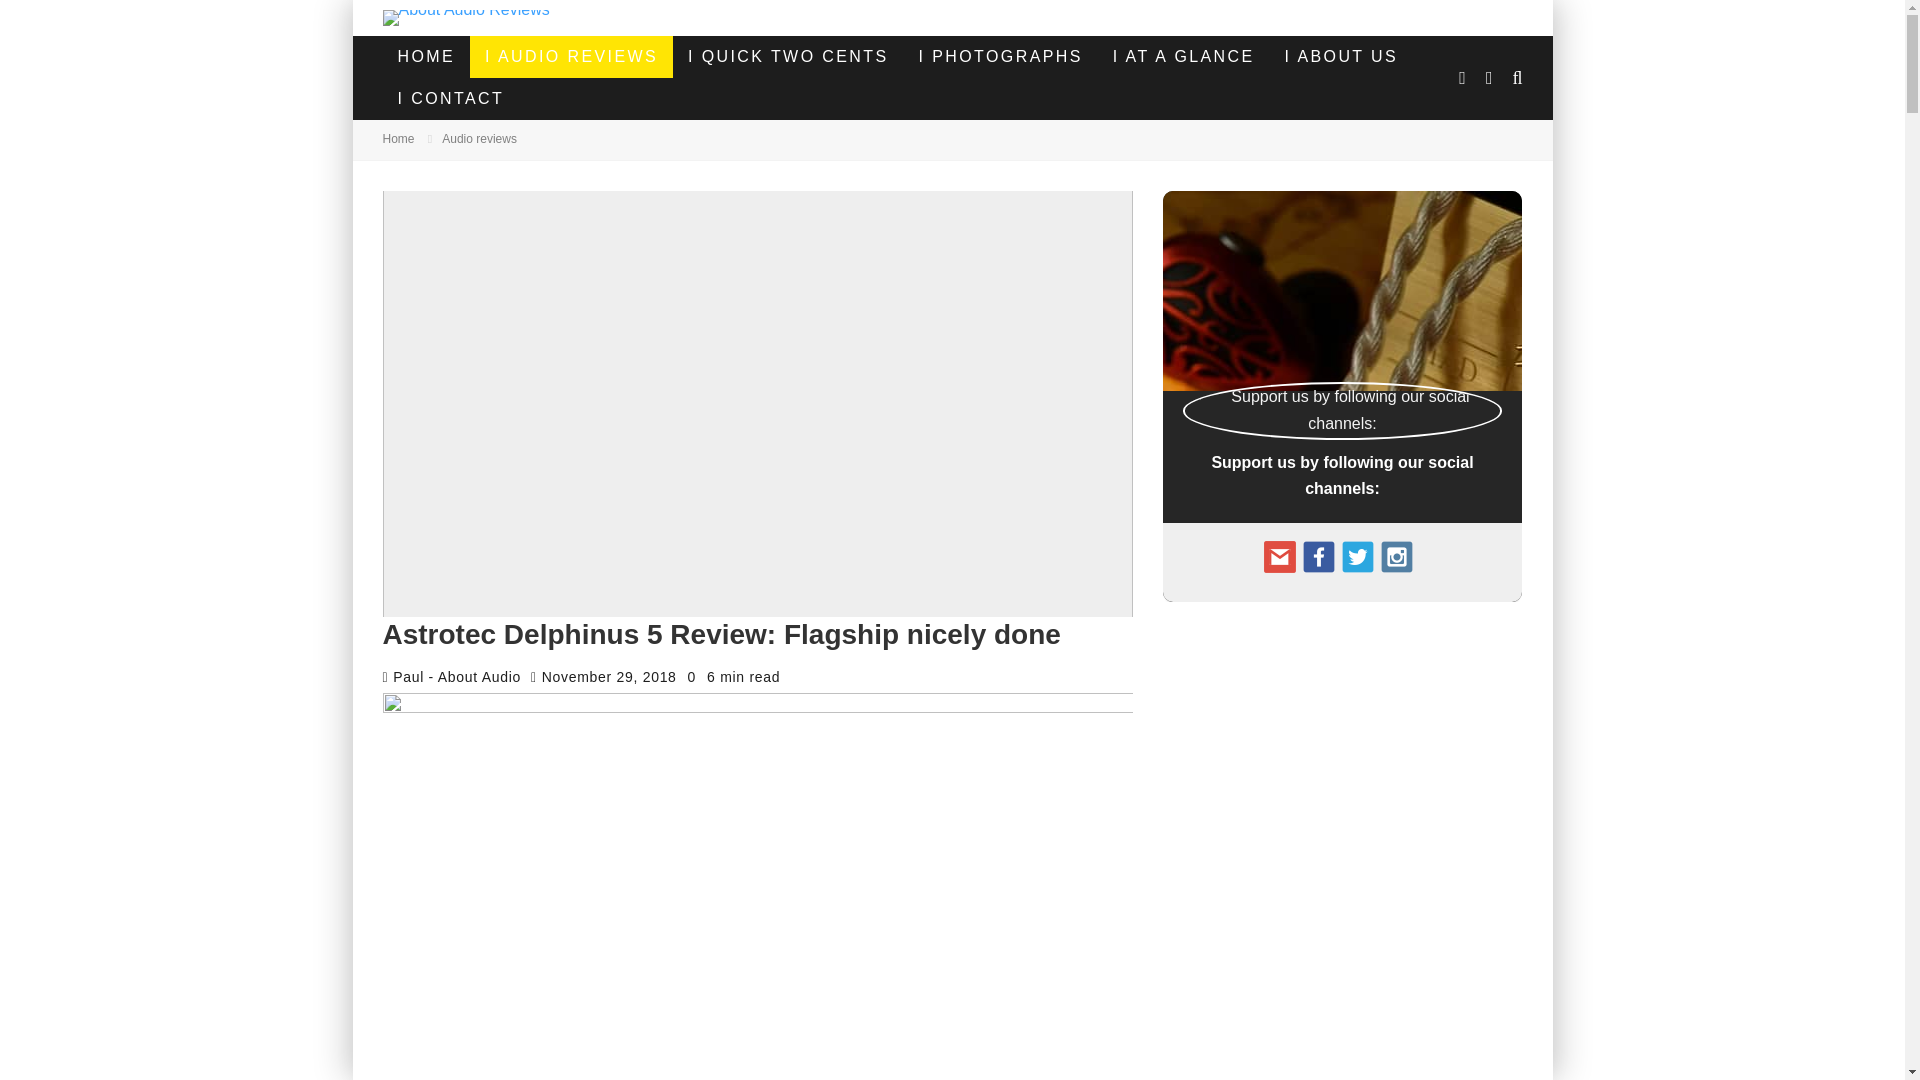 Image resolution: width=1920 pixels, height=1080 pixels. I want to click on I CONTACT, so click(450, 98).